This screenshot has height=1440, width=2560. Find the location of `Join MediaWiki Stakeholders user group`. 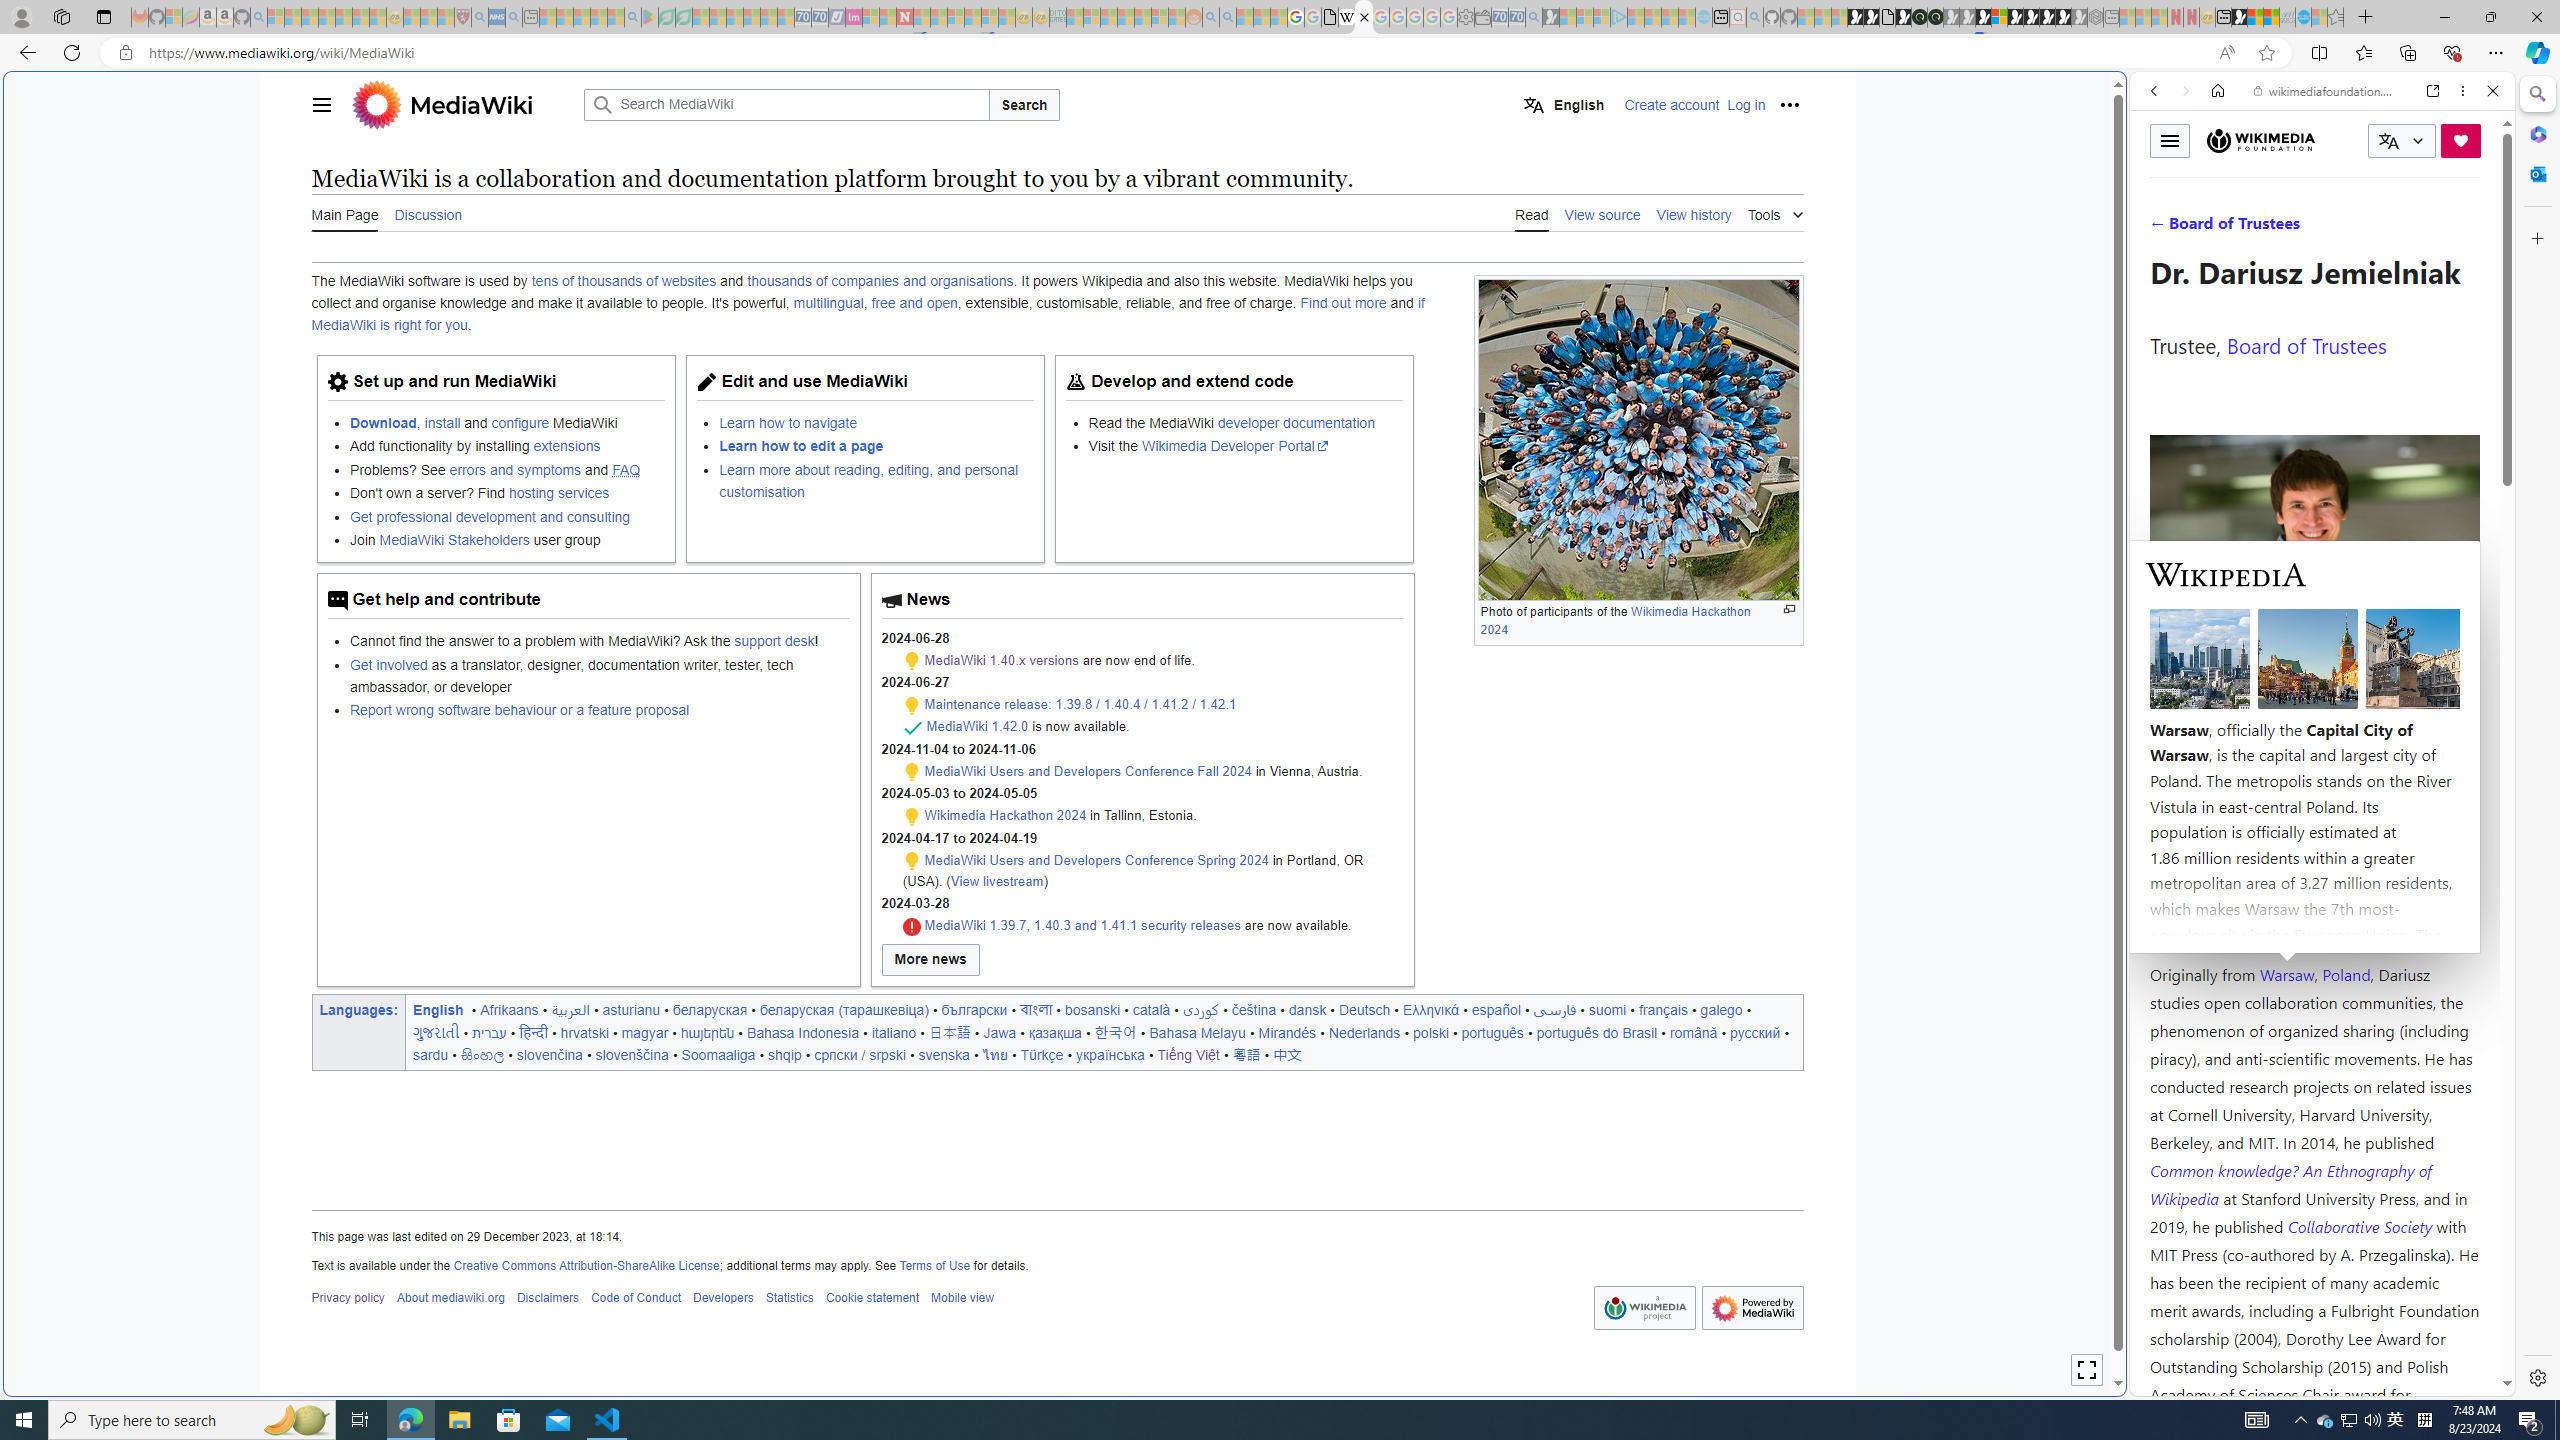

Join MediaWiki Stakeholders user group is located at coordinates (506, 540).